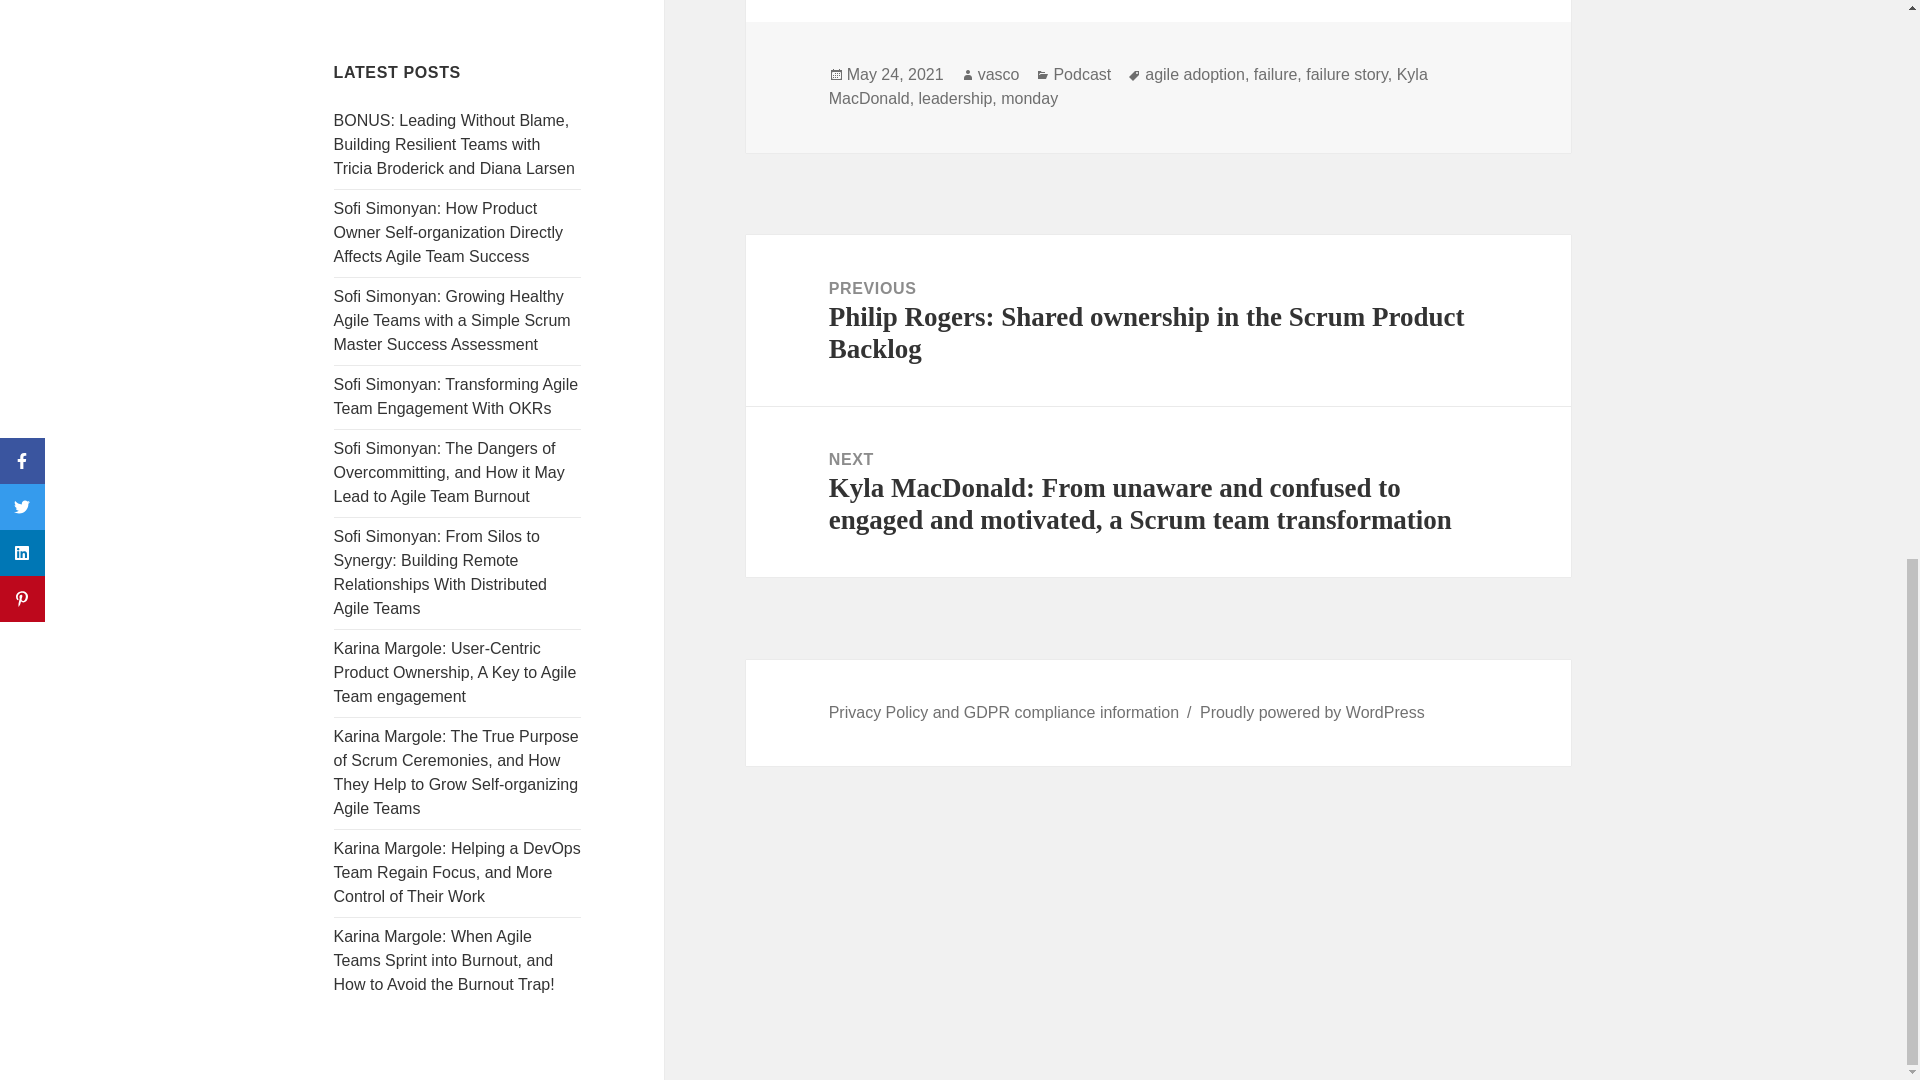 Image resolution: width=1920 pixels, height=1080 pixels. I want to click on Sofi Simonyan: Transforming Agile Team Engagement With OKRs, so click(456, 396).